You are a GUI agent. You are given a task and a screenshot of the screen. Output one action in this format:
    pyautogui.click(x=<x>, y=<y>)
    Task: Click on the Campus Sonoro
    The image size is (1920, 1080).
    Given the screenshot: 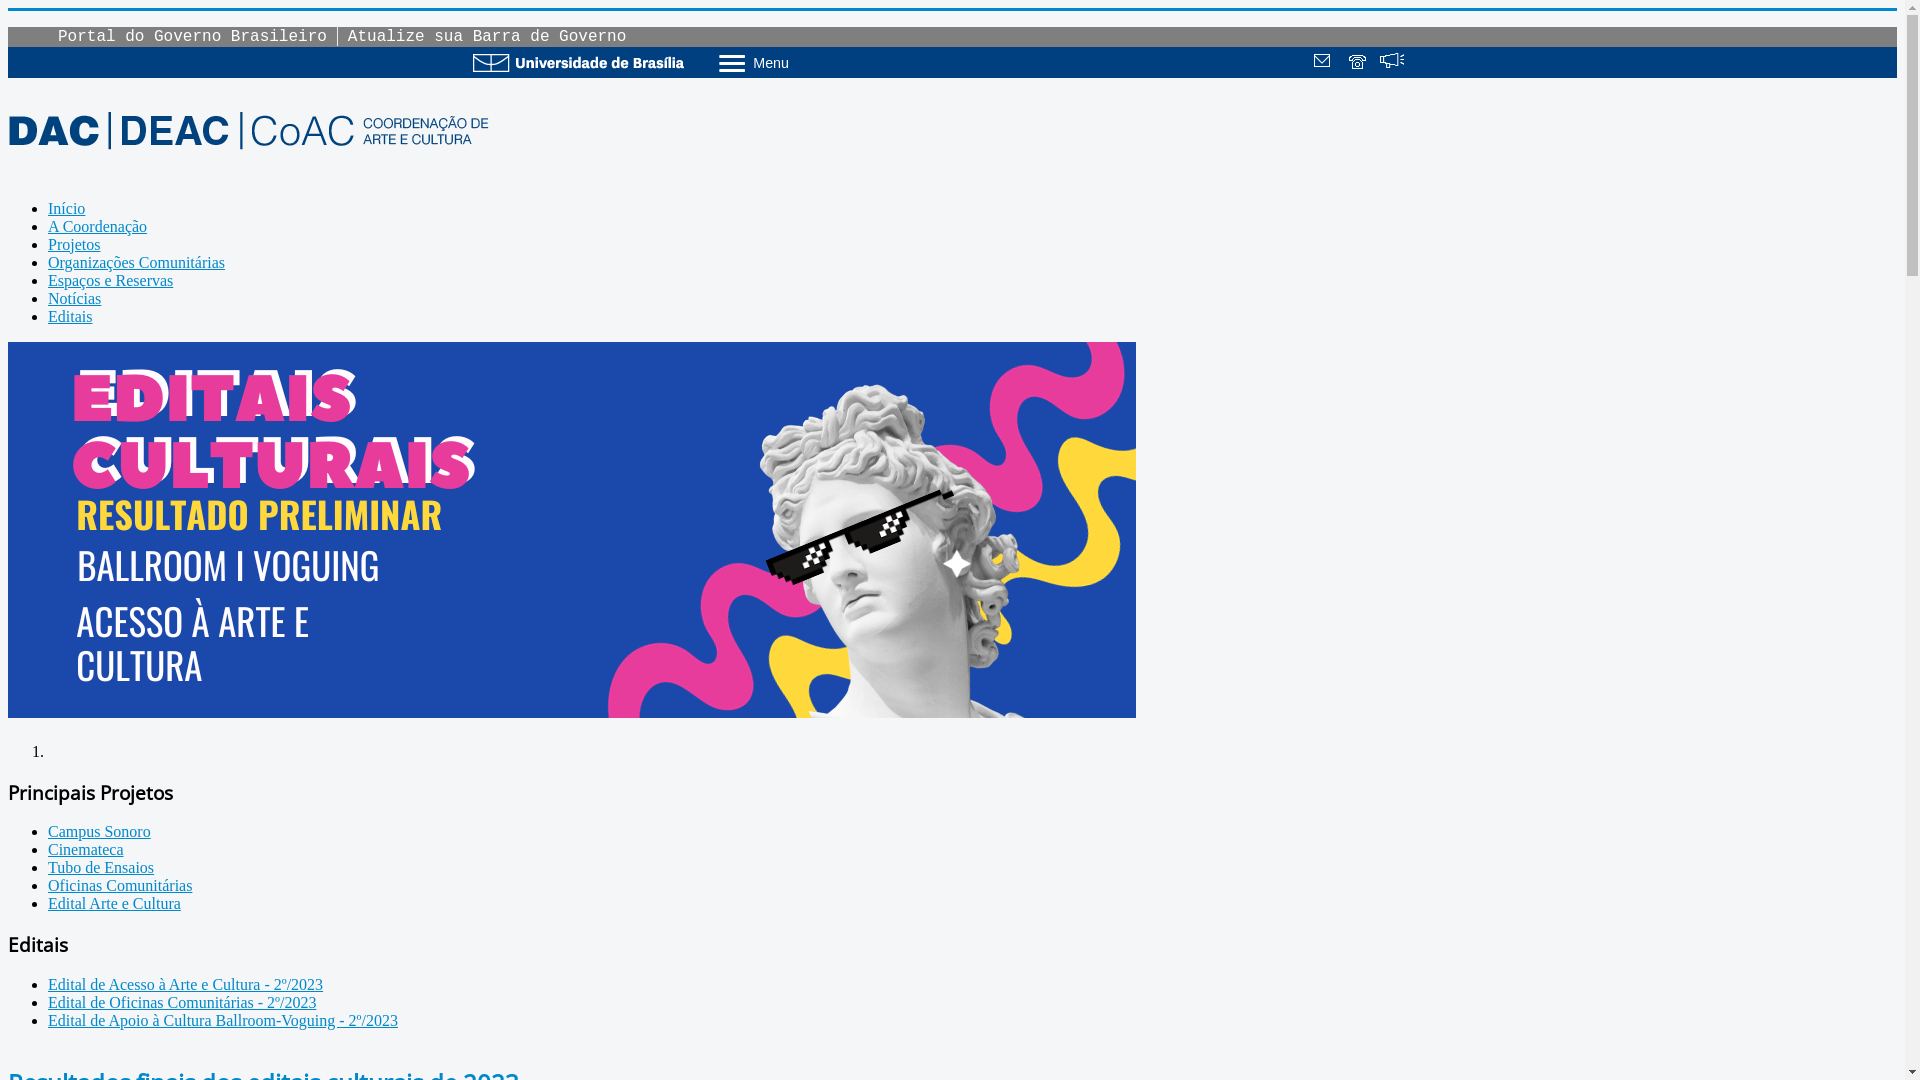 What is the action you would take?
    pyautogui.click(x=100, y=832)
    